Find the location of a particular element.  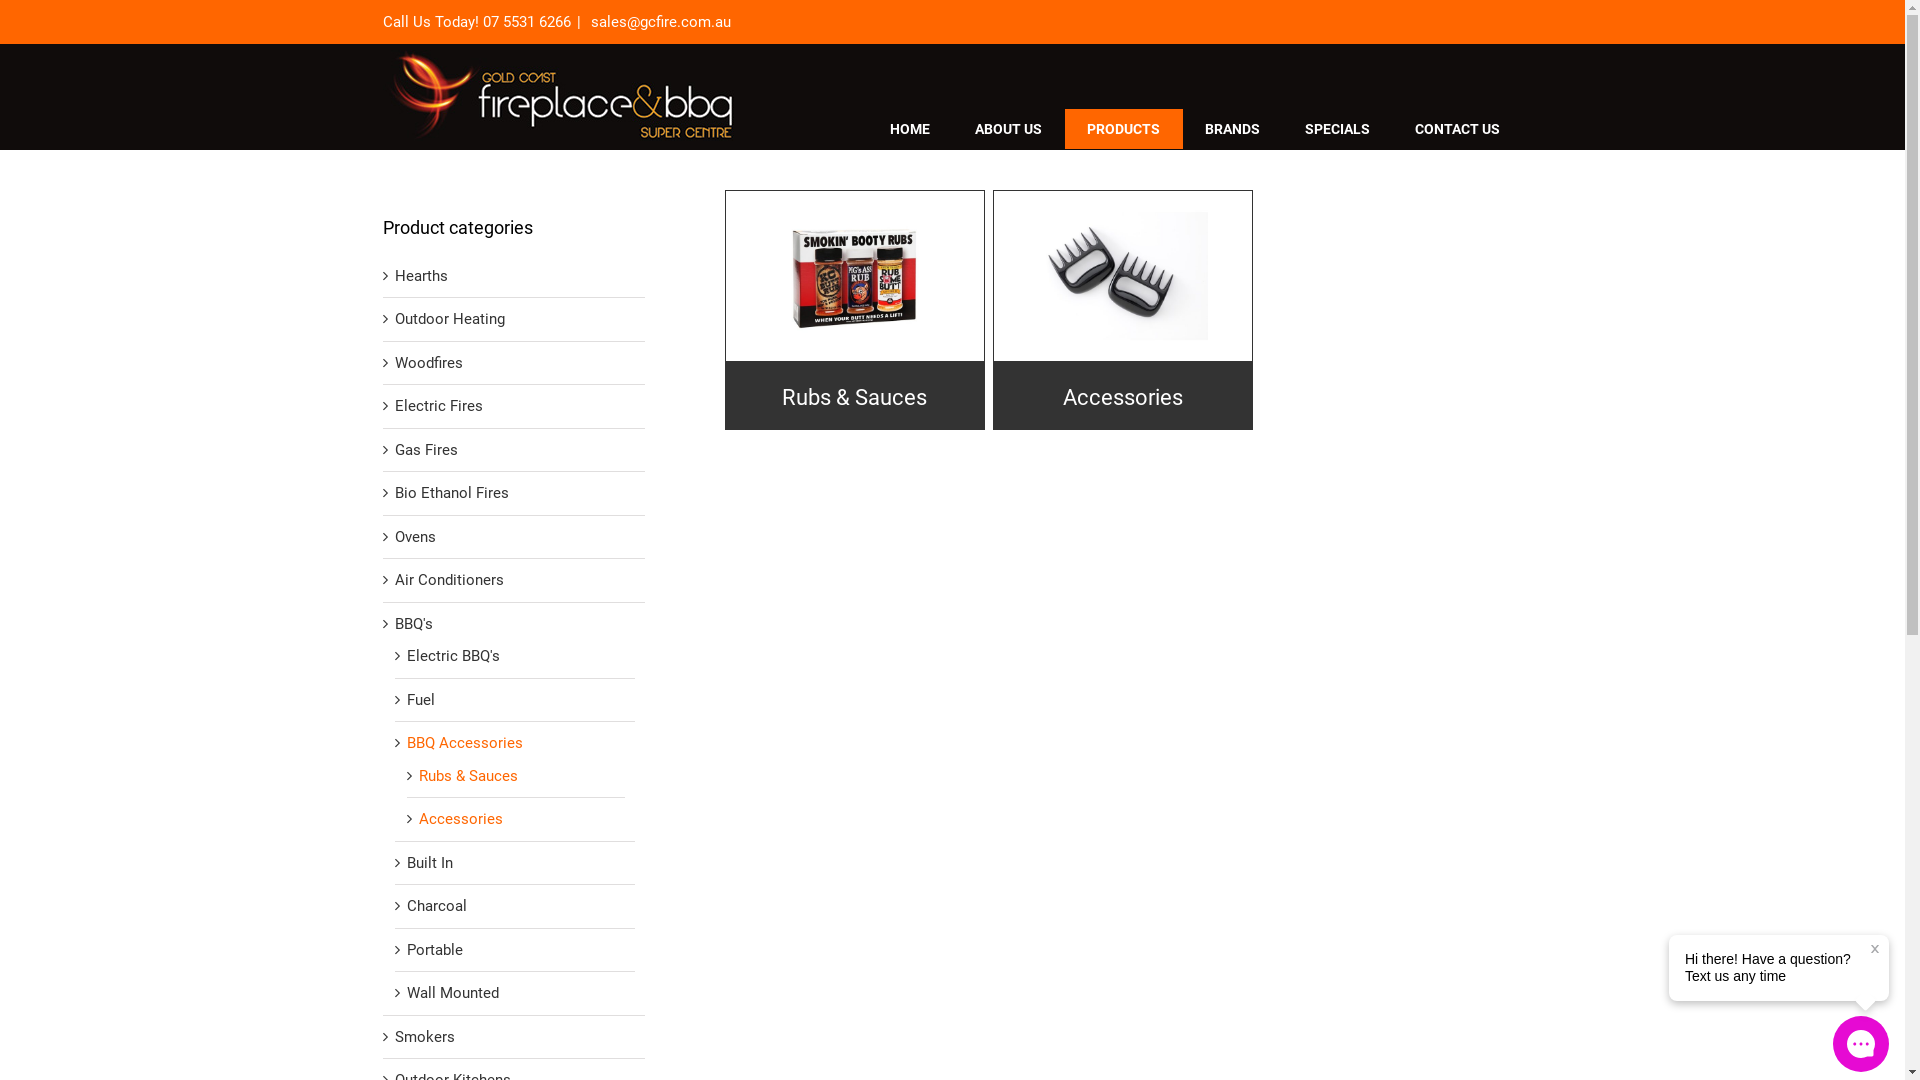

ABOUT US is located at coordinates (1008, 129).